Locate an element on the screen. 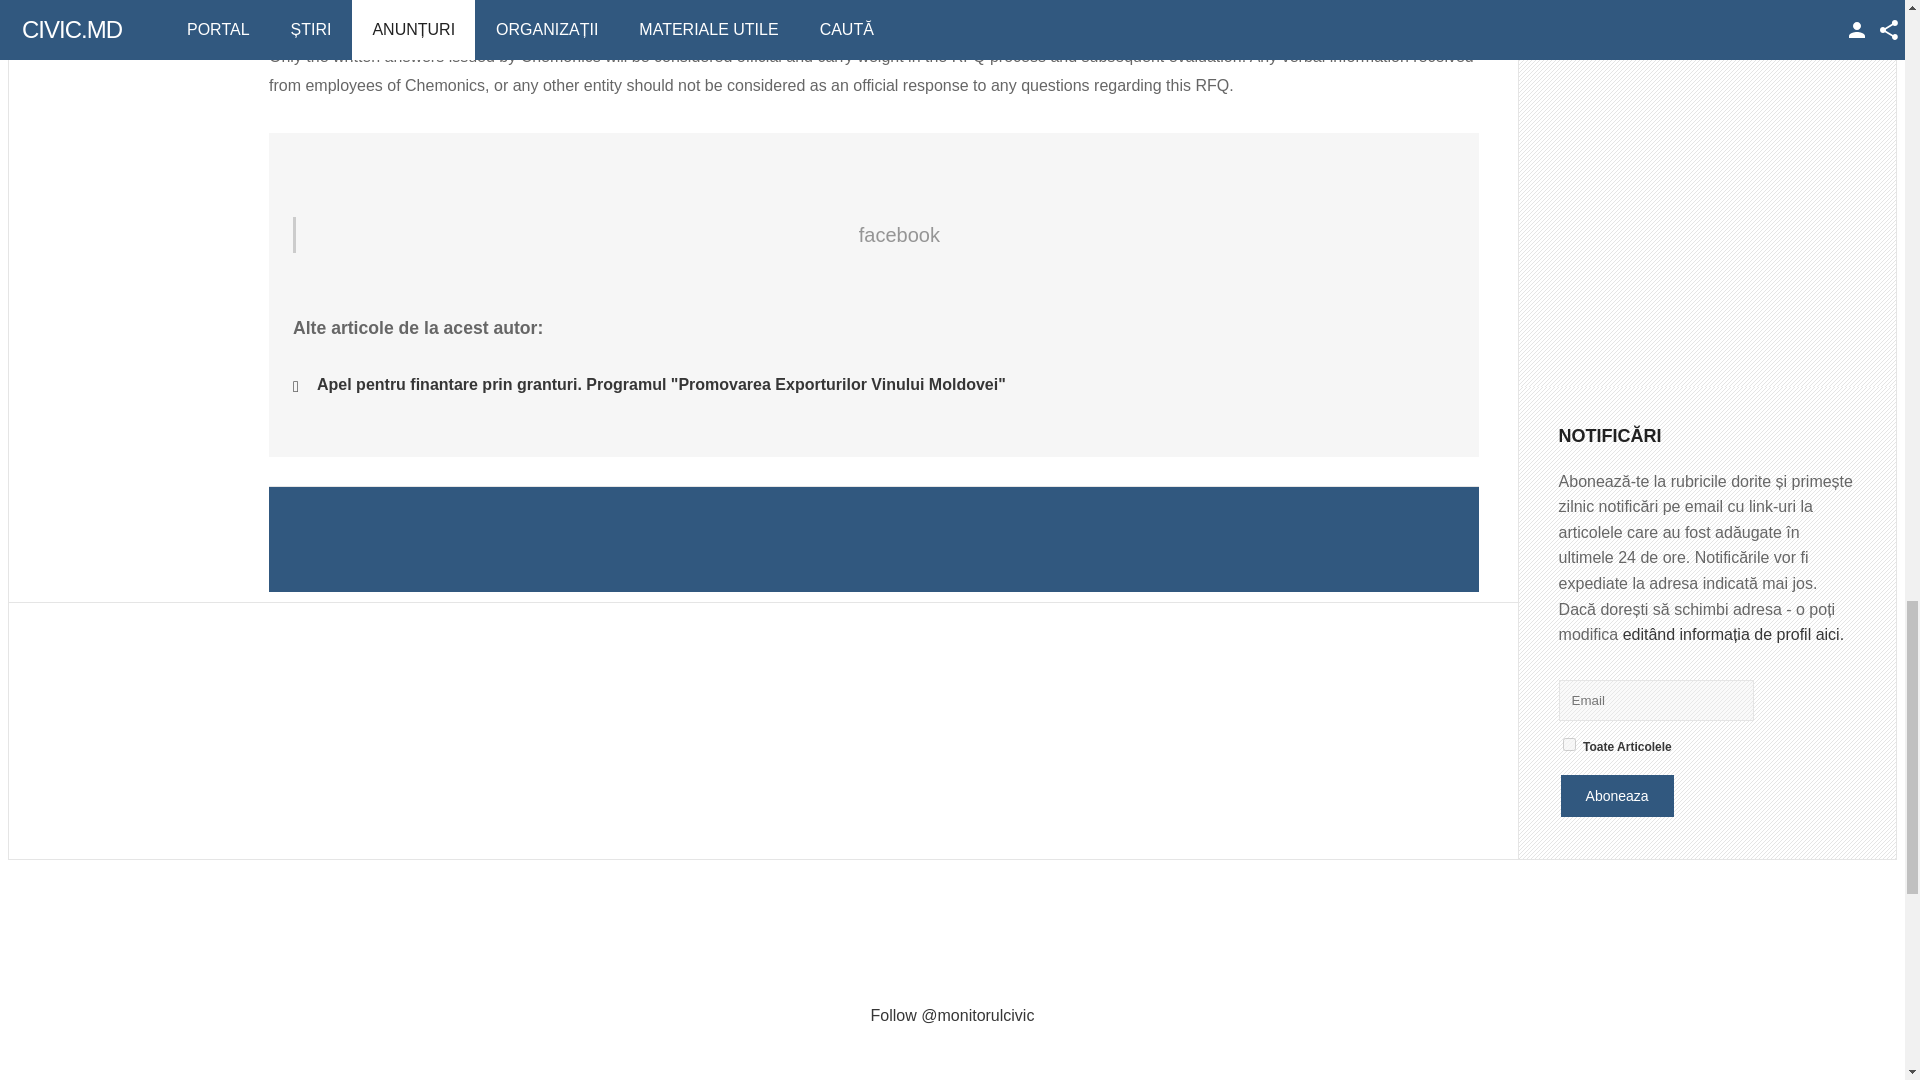 Image resolution: width=1920 pixels, height=1080 pixels. Aboneaza is located at coordinates (1617, 796).